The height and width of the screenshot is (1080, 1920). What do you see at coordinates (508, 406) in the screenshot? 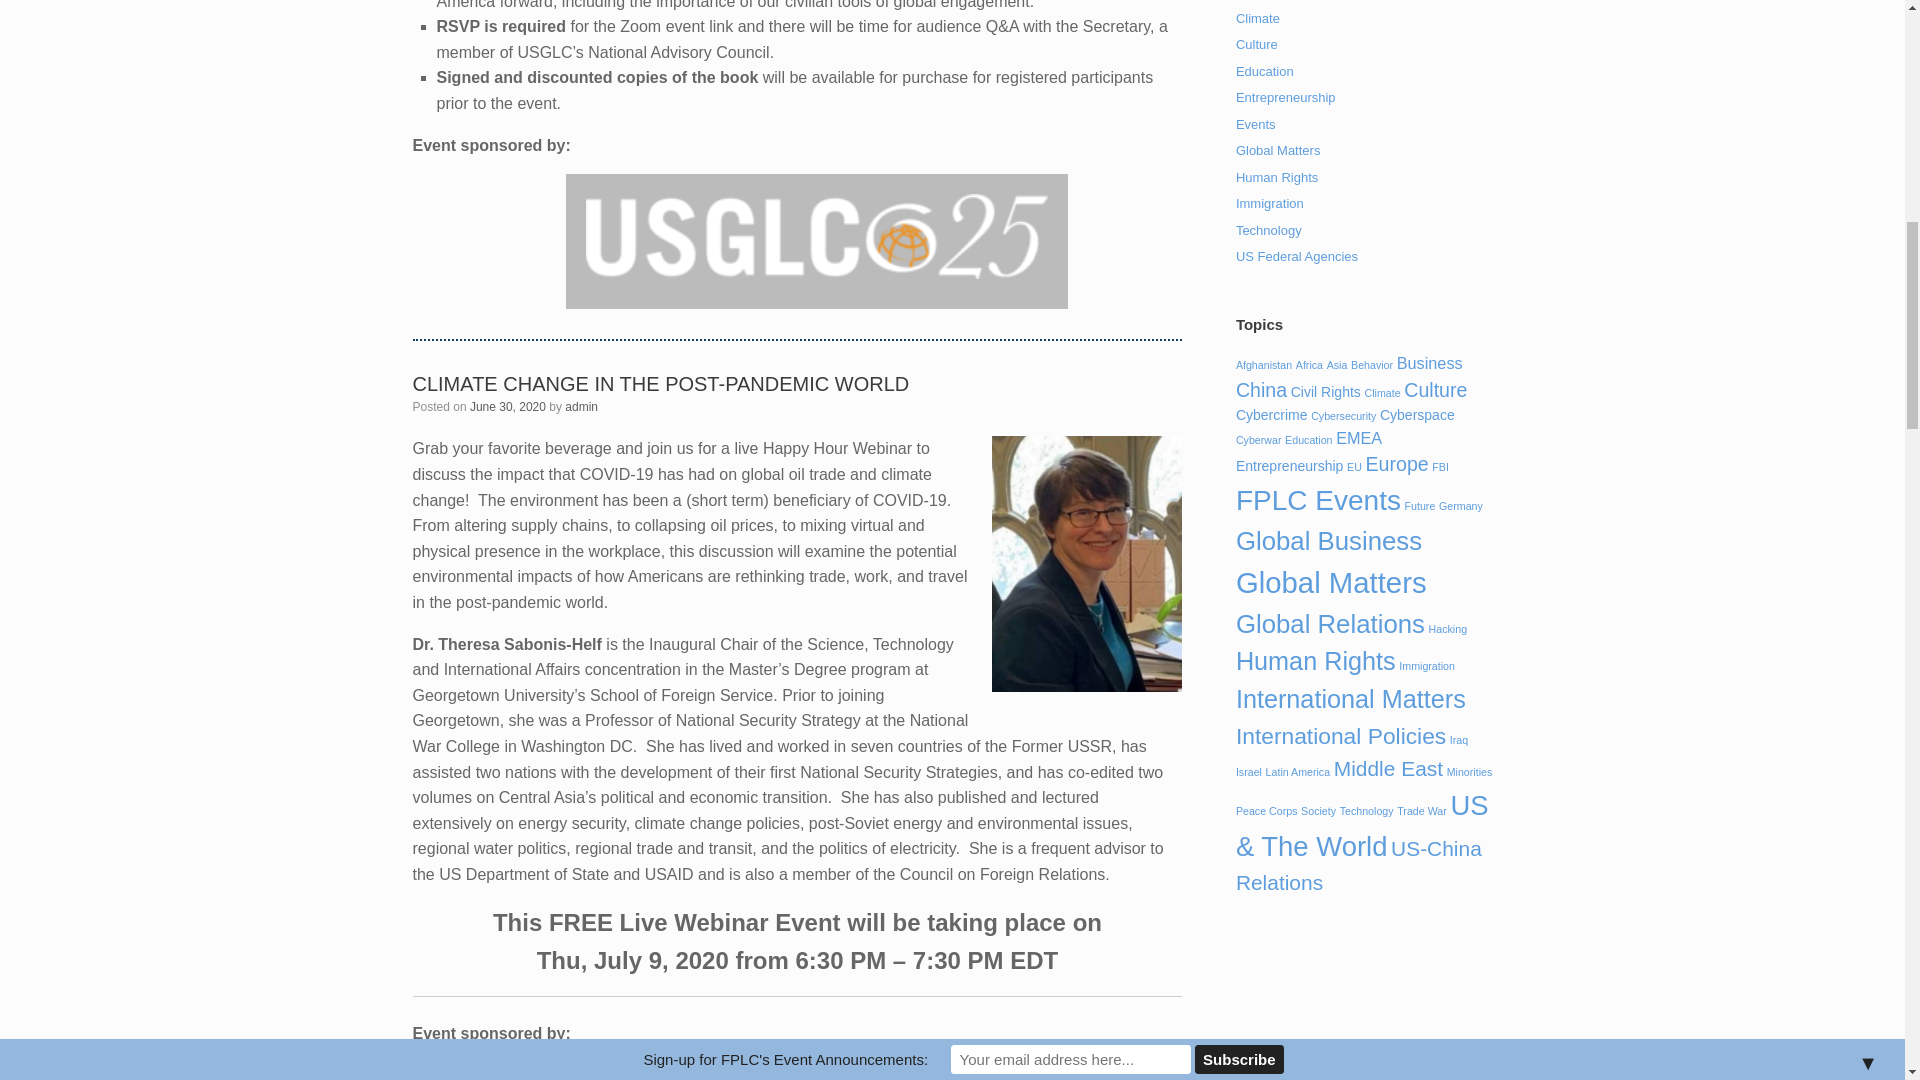
I see `June 30, 2020` at bounding box center [508, 406].